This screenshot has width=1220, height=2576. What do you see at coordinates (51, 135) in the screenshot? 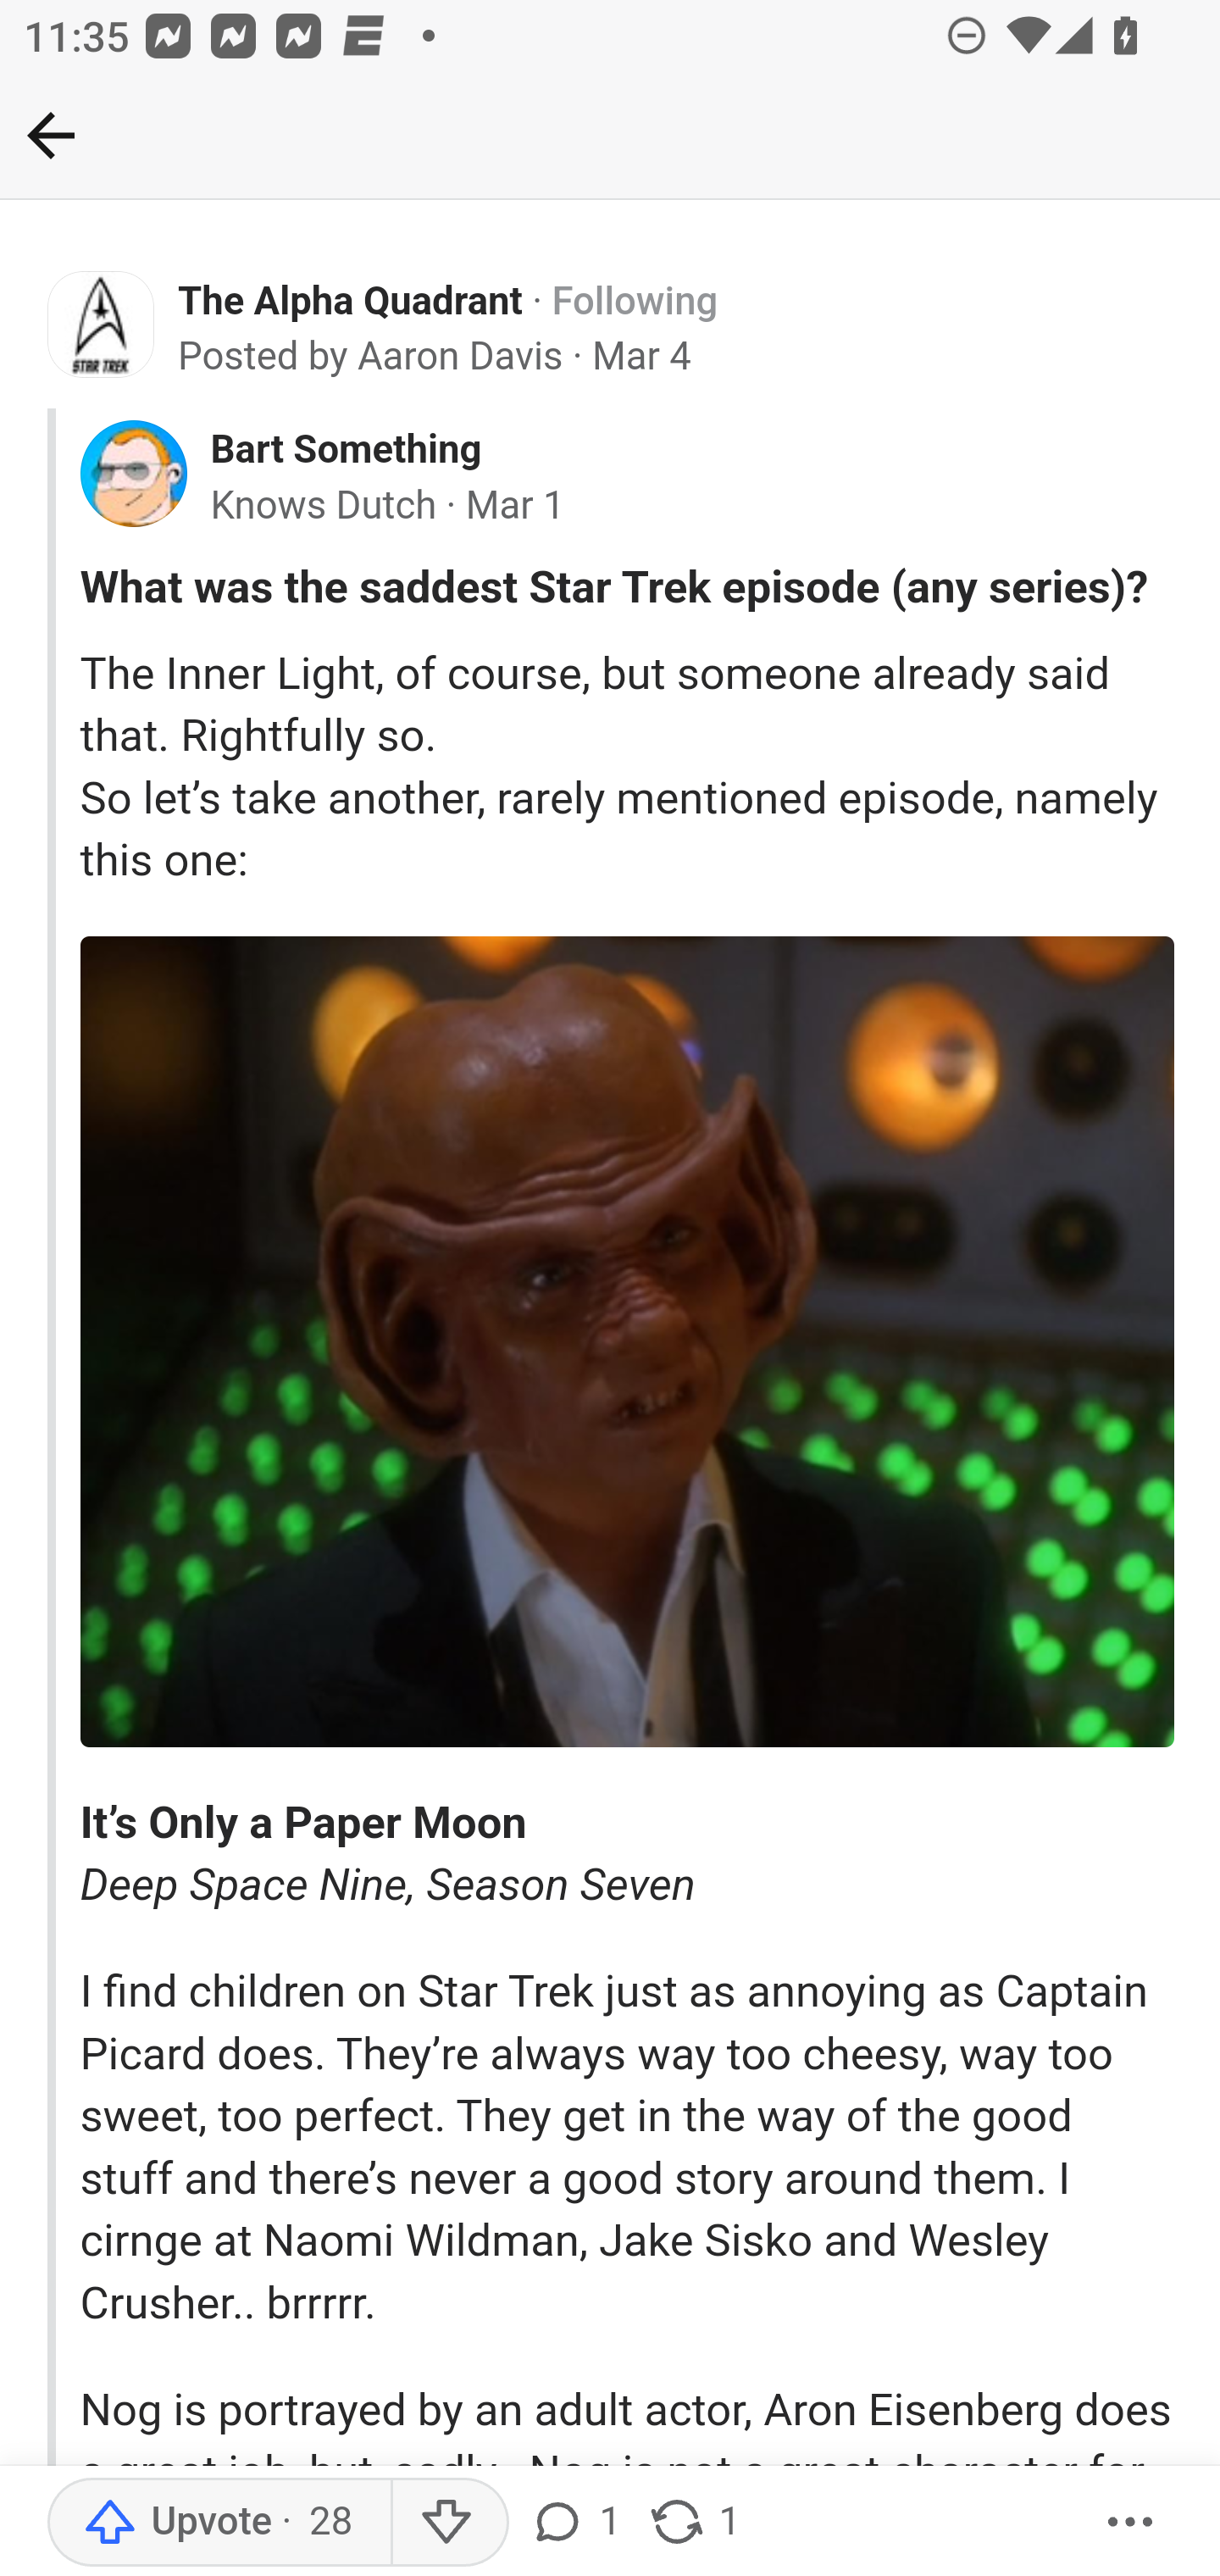
I see `Back` at bounding box center [51, 135].